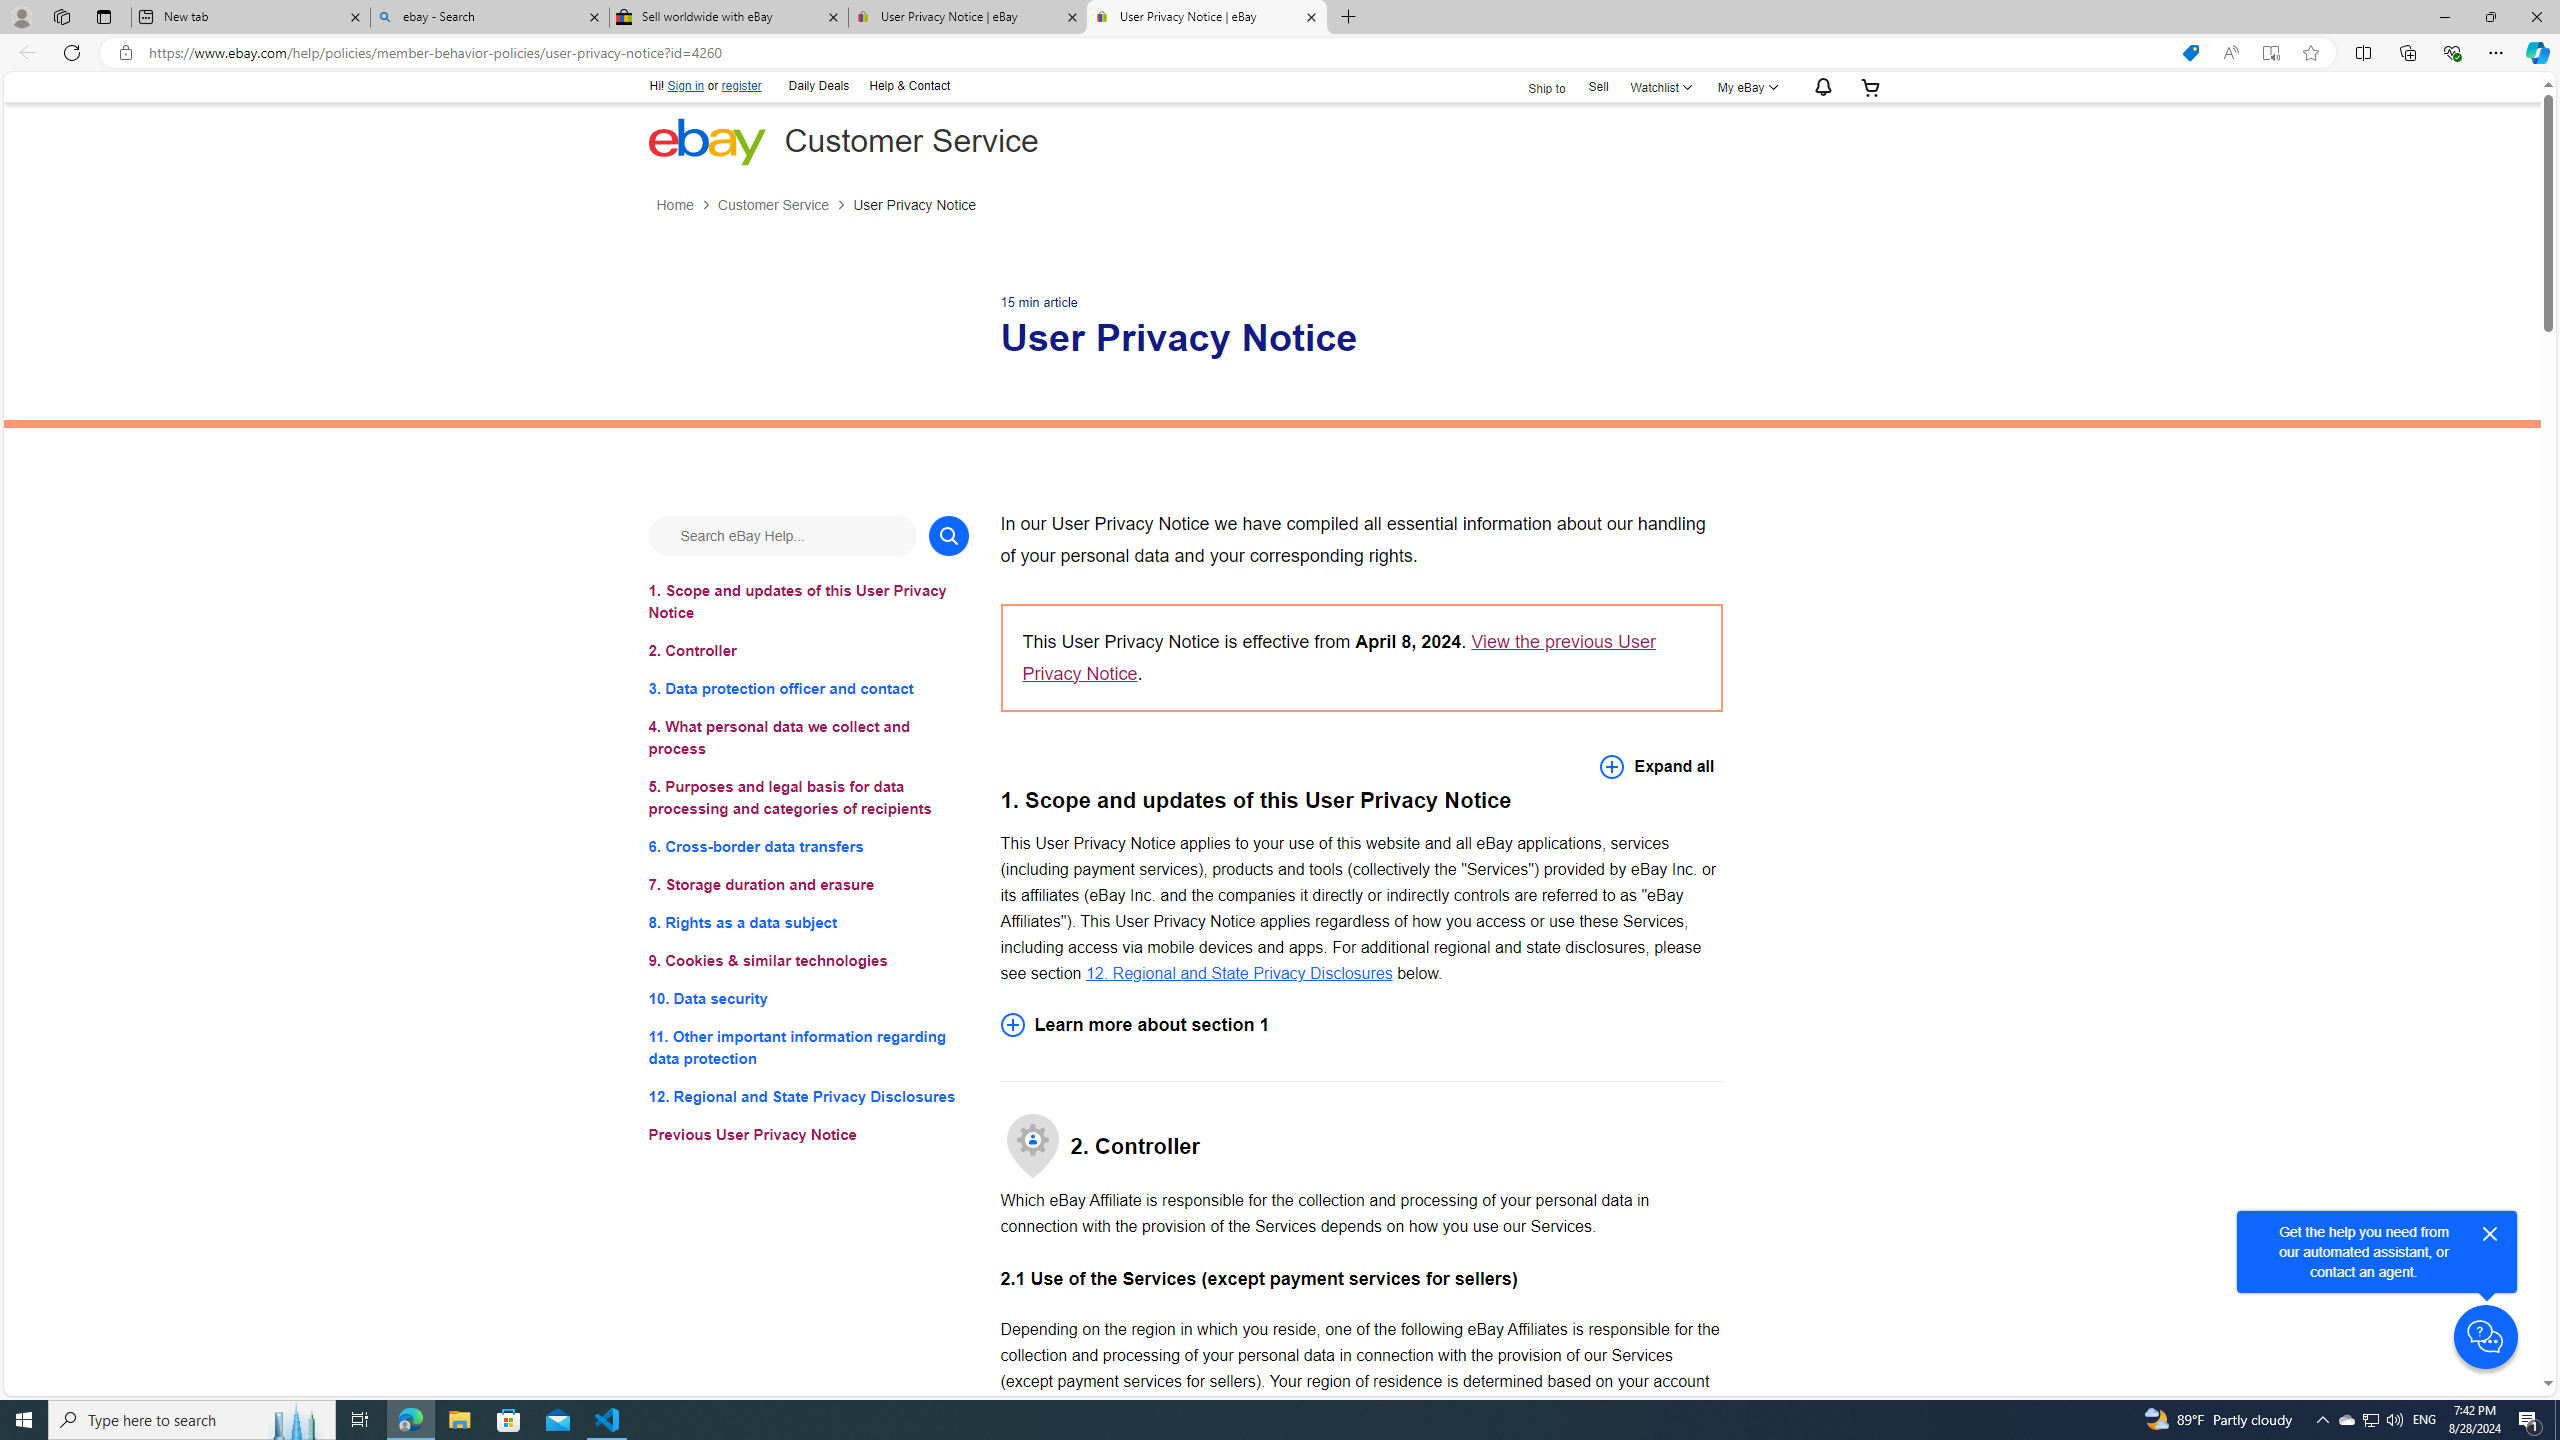 Image resolution: width=2560 pixels, height=1440 pixels. I want to click on User Privacy Notice | eBay, so click(1205, 17).